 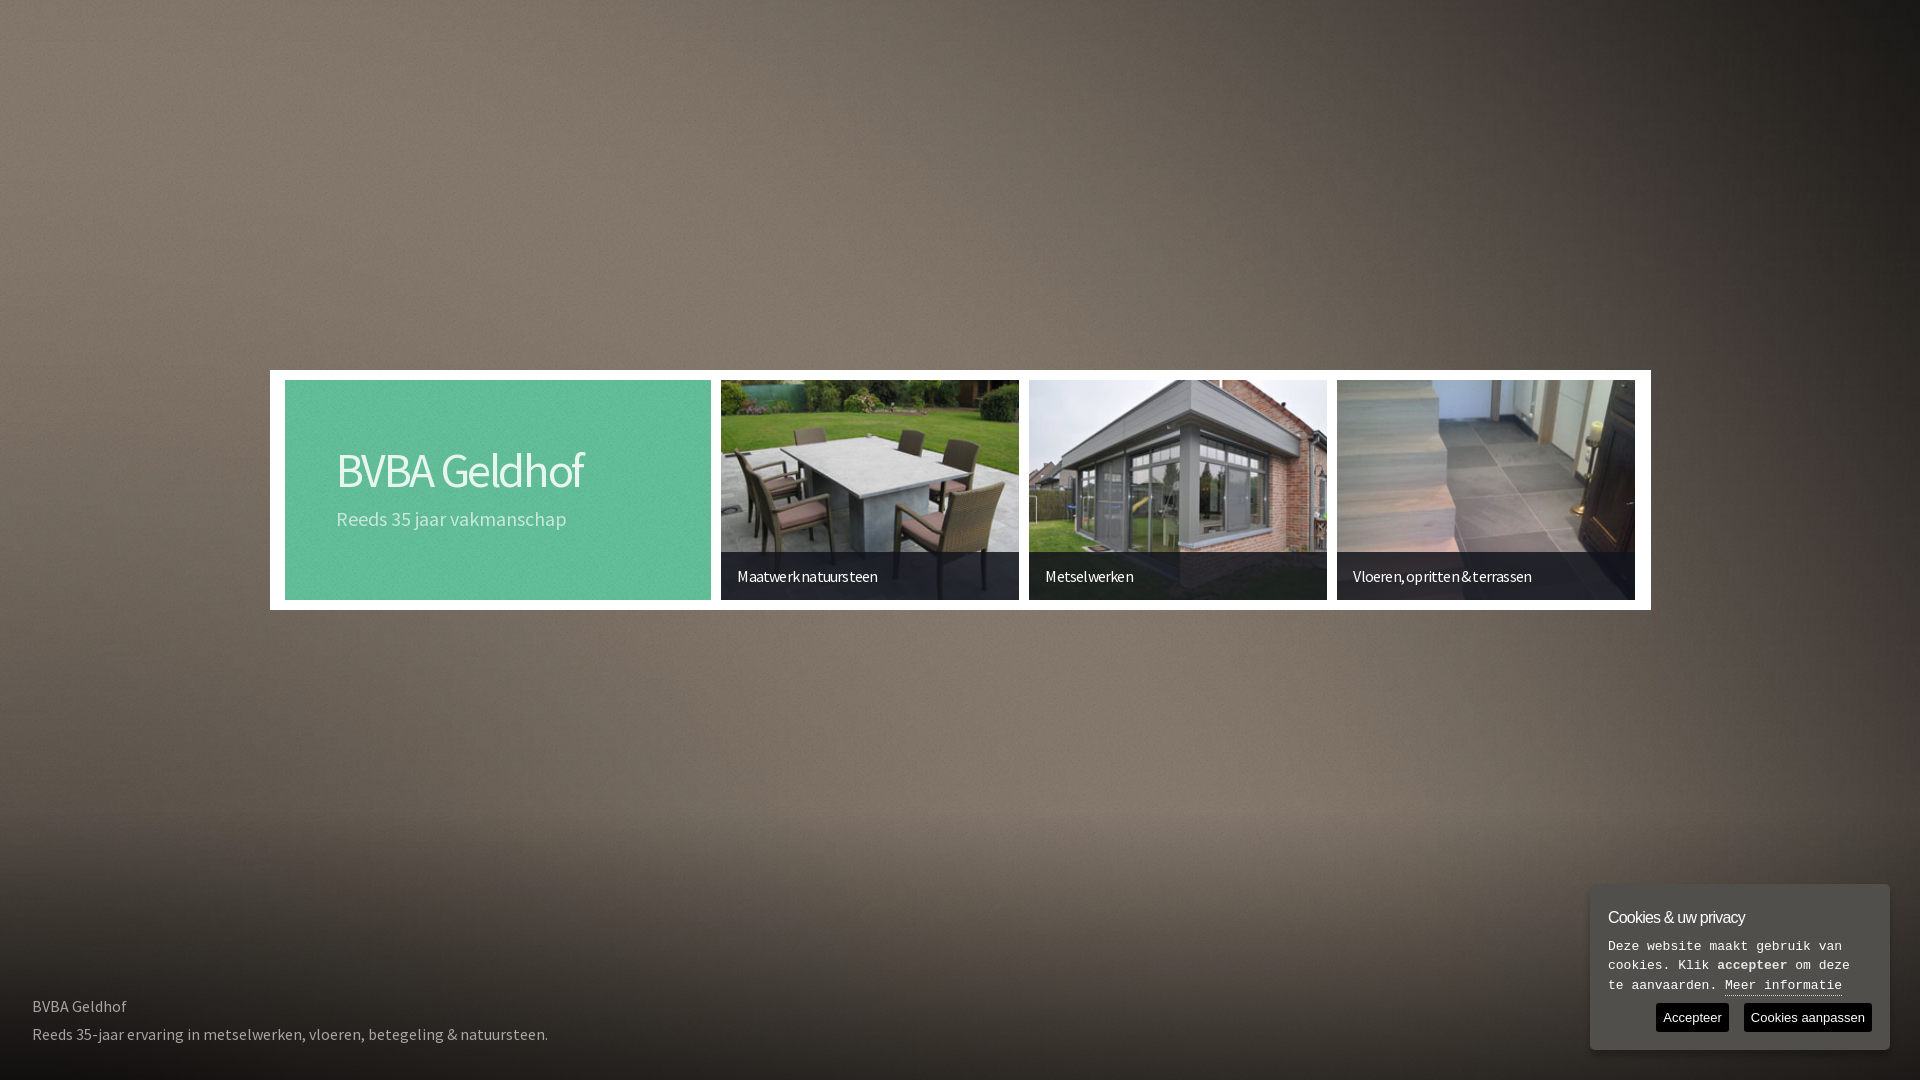 I want to click on digital roads, so click(x=1845, y=1034).